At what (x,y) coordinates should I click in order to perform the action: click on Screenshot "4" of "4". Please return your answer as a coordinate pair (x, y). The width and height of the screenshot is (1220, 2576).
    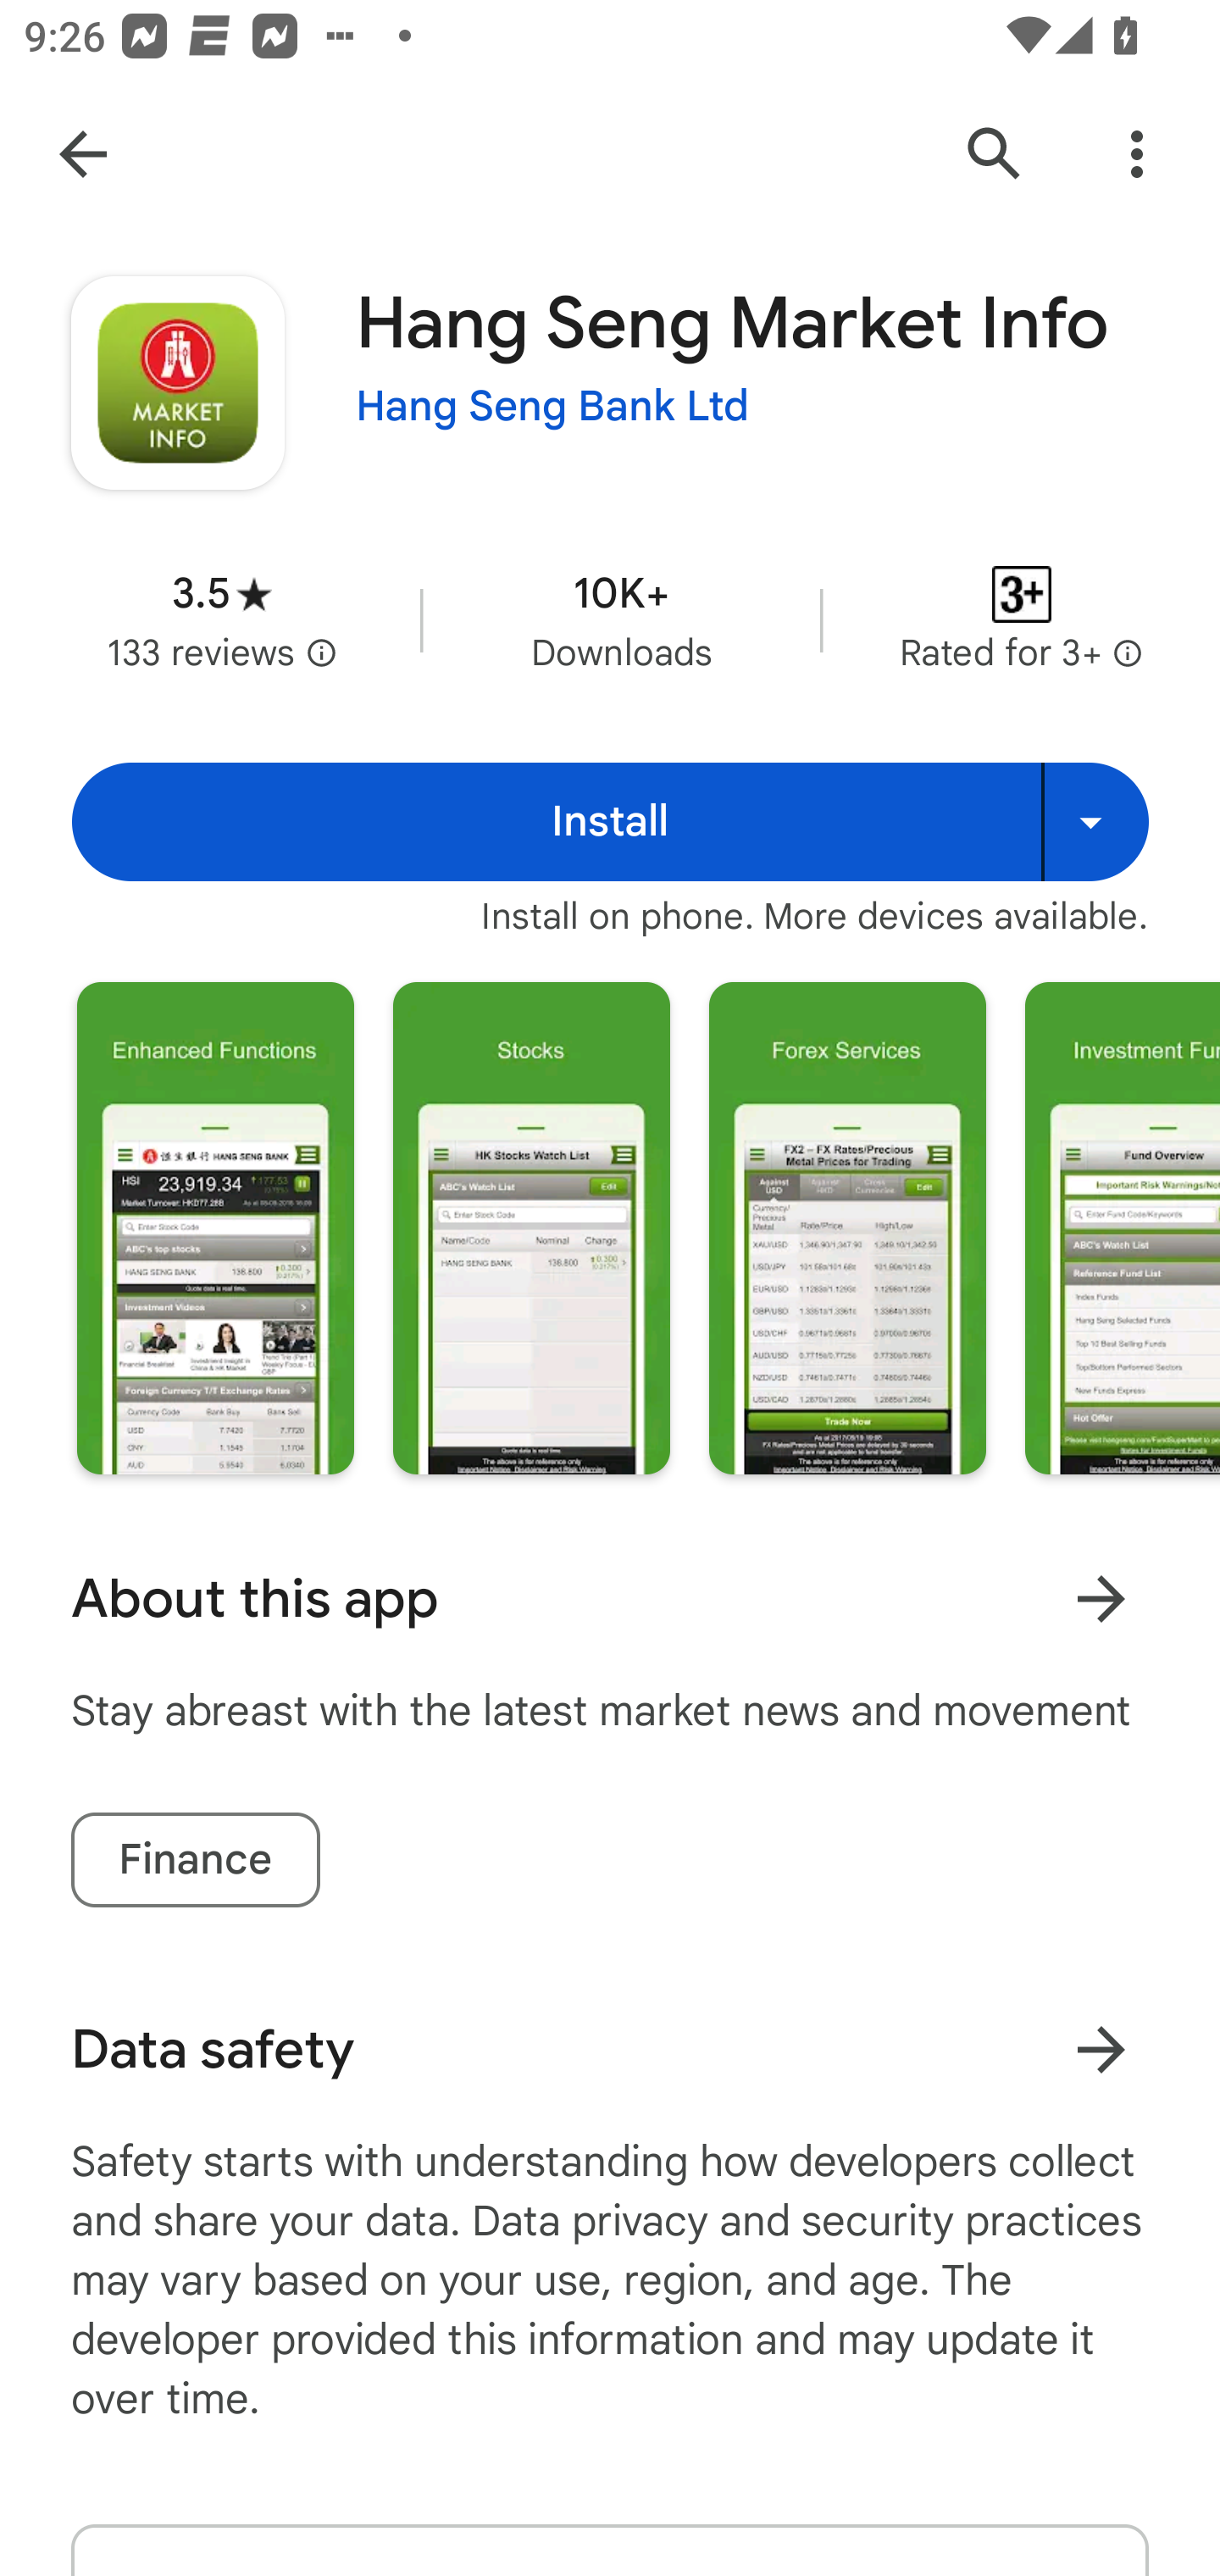
    Looking at the image, I should click on (1122, 1227).